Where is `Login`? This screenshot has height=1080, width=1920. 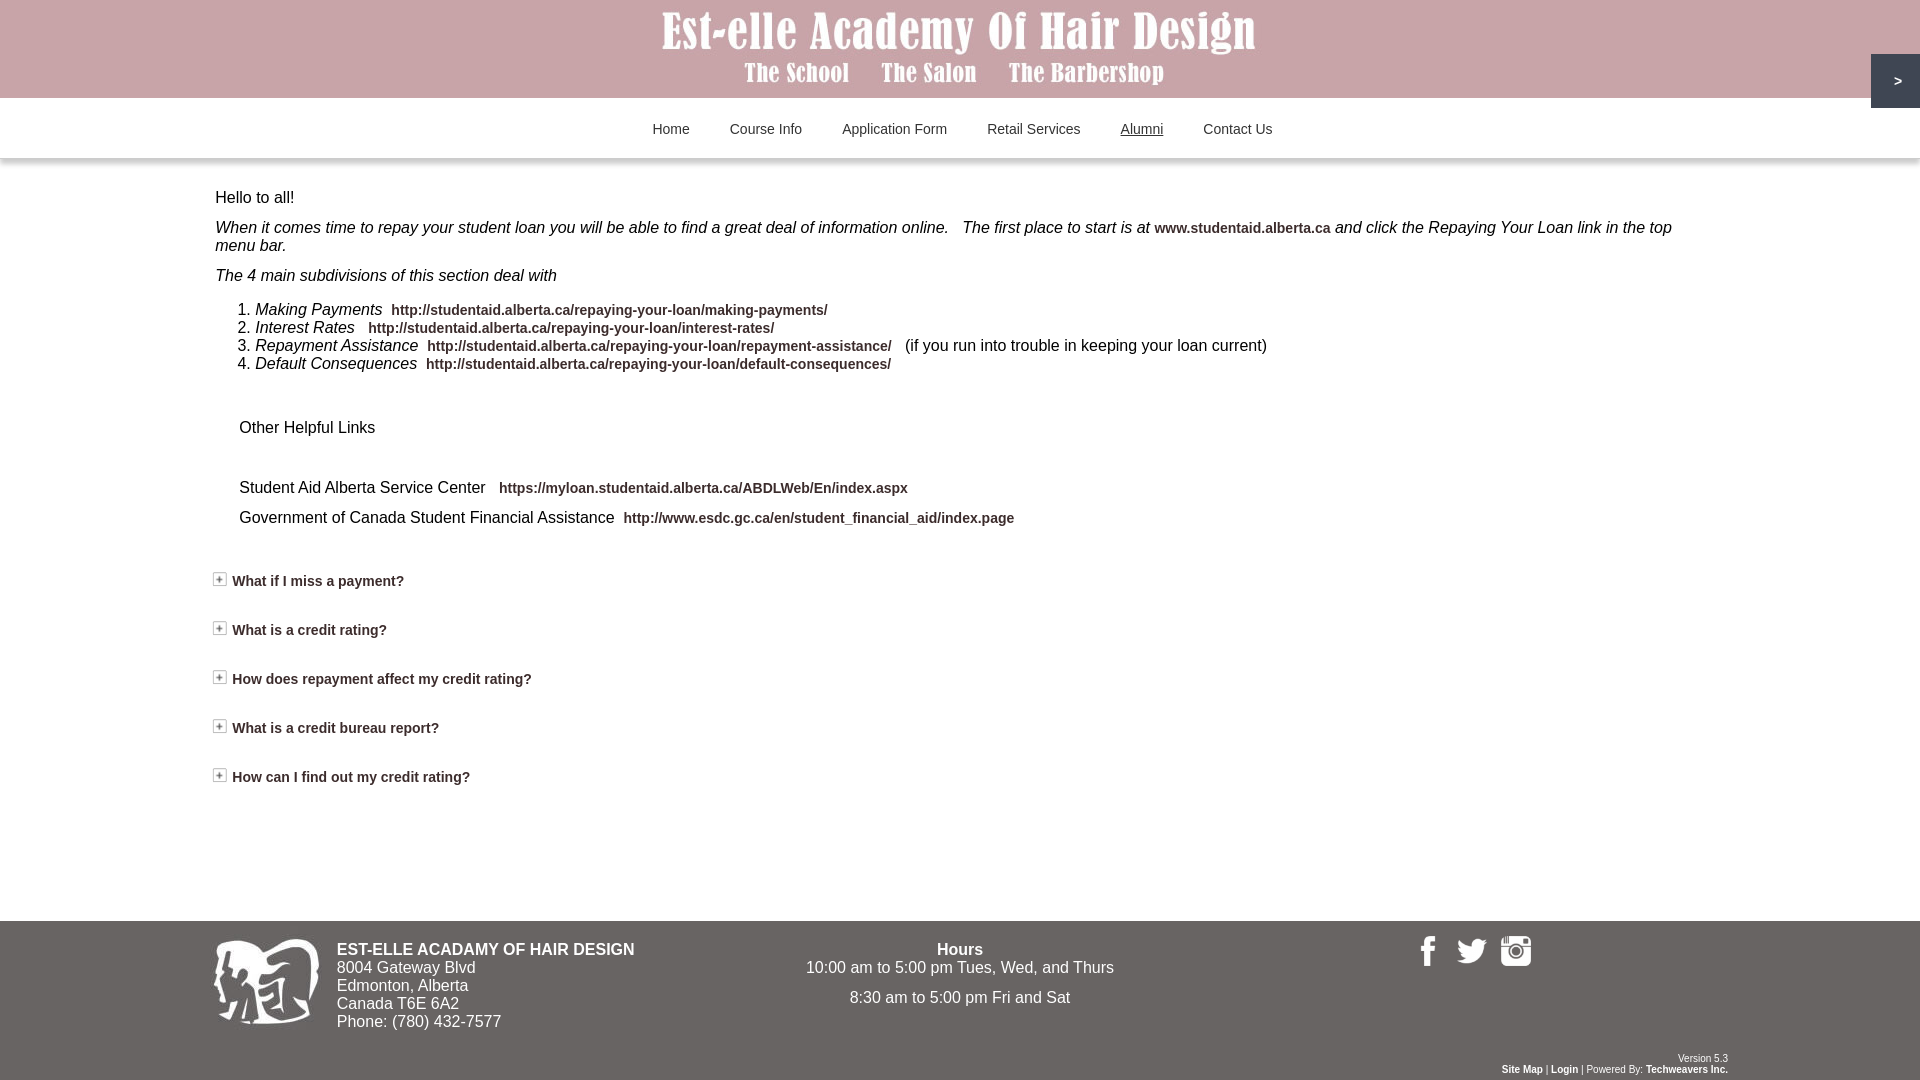 Login is located at coordinates (1564, 1070).